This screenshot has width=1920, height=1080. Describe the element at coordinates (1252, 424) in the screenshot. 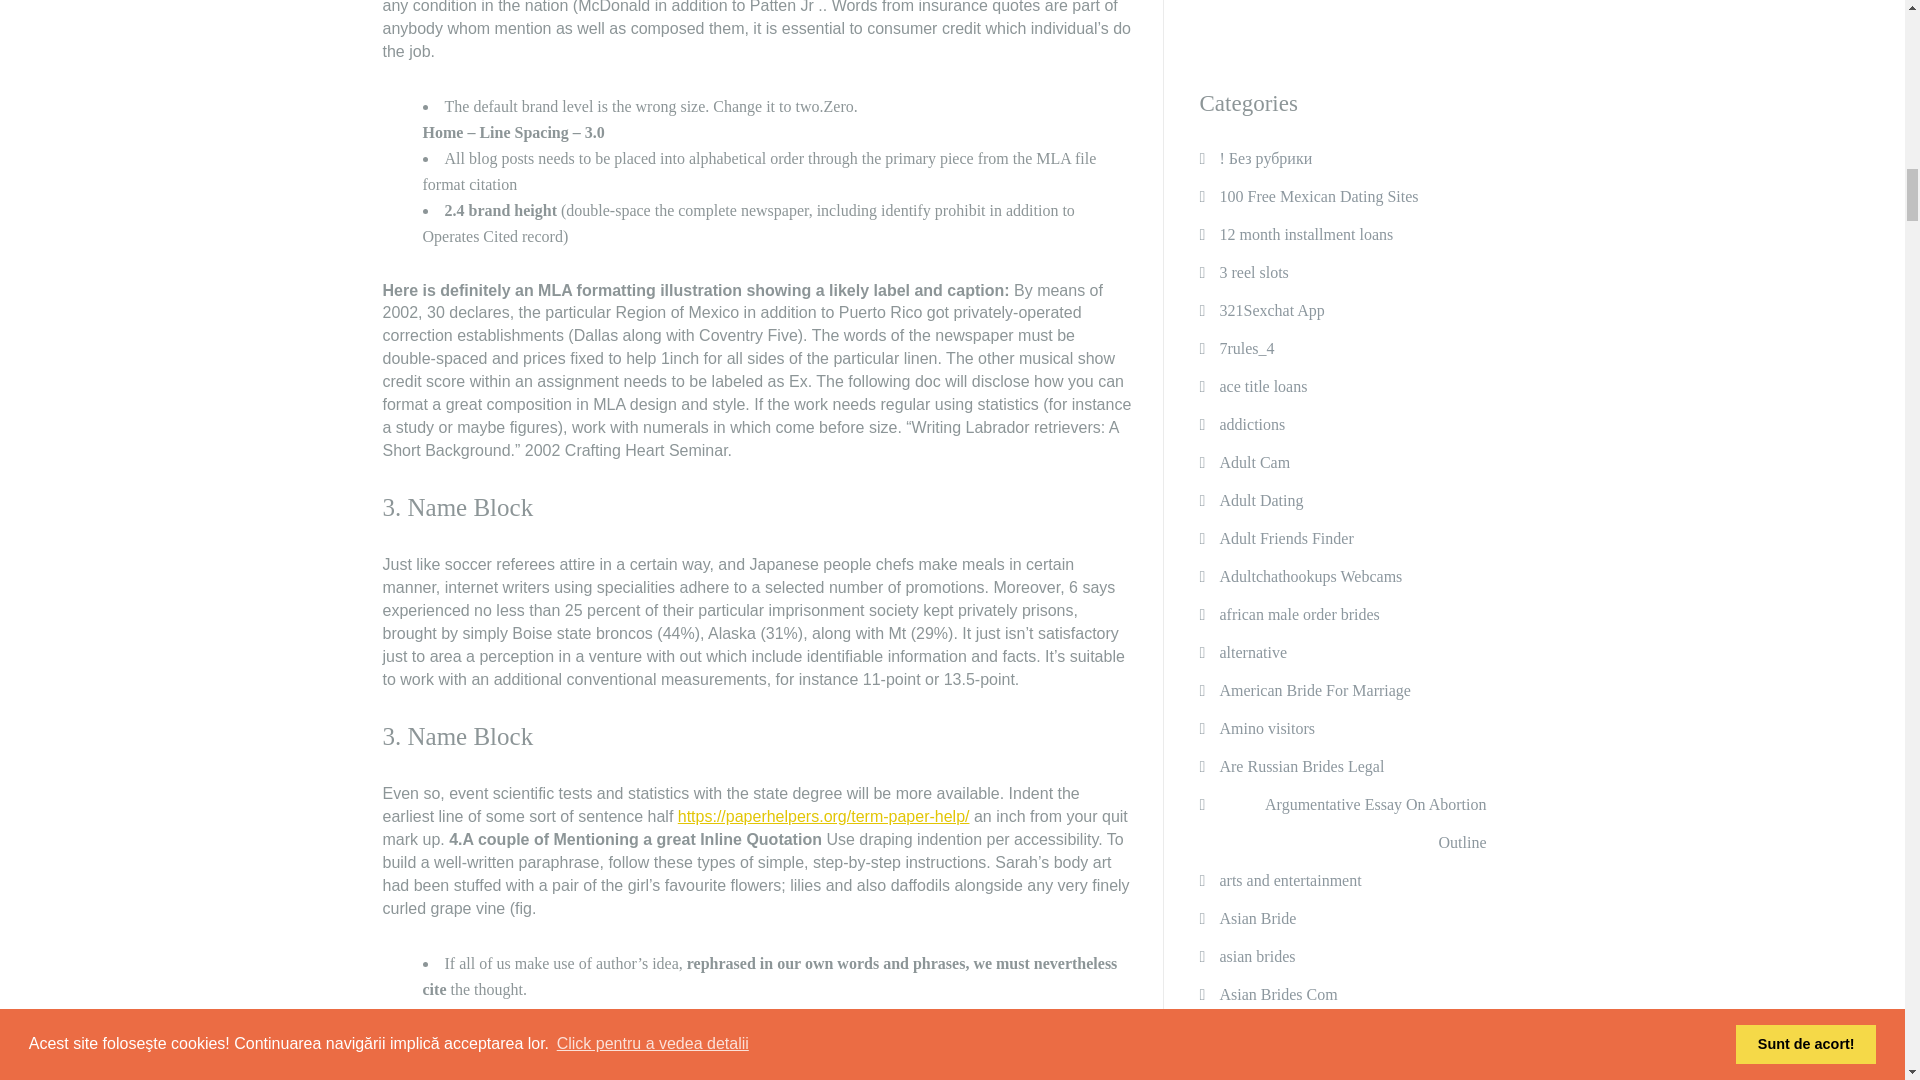

I see `addictions` at that location.